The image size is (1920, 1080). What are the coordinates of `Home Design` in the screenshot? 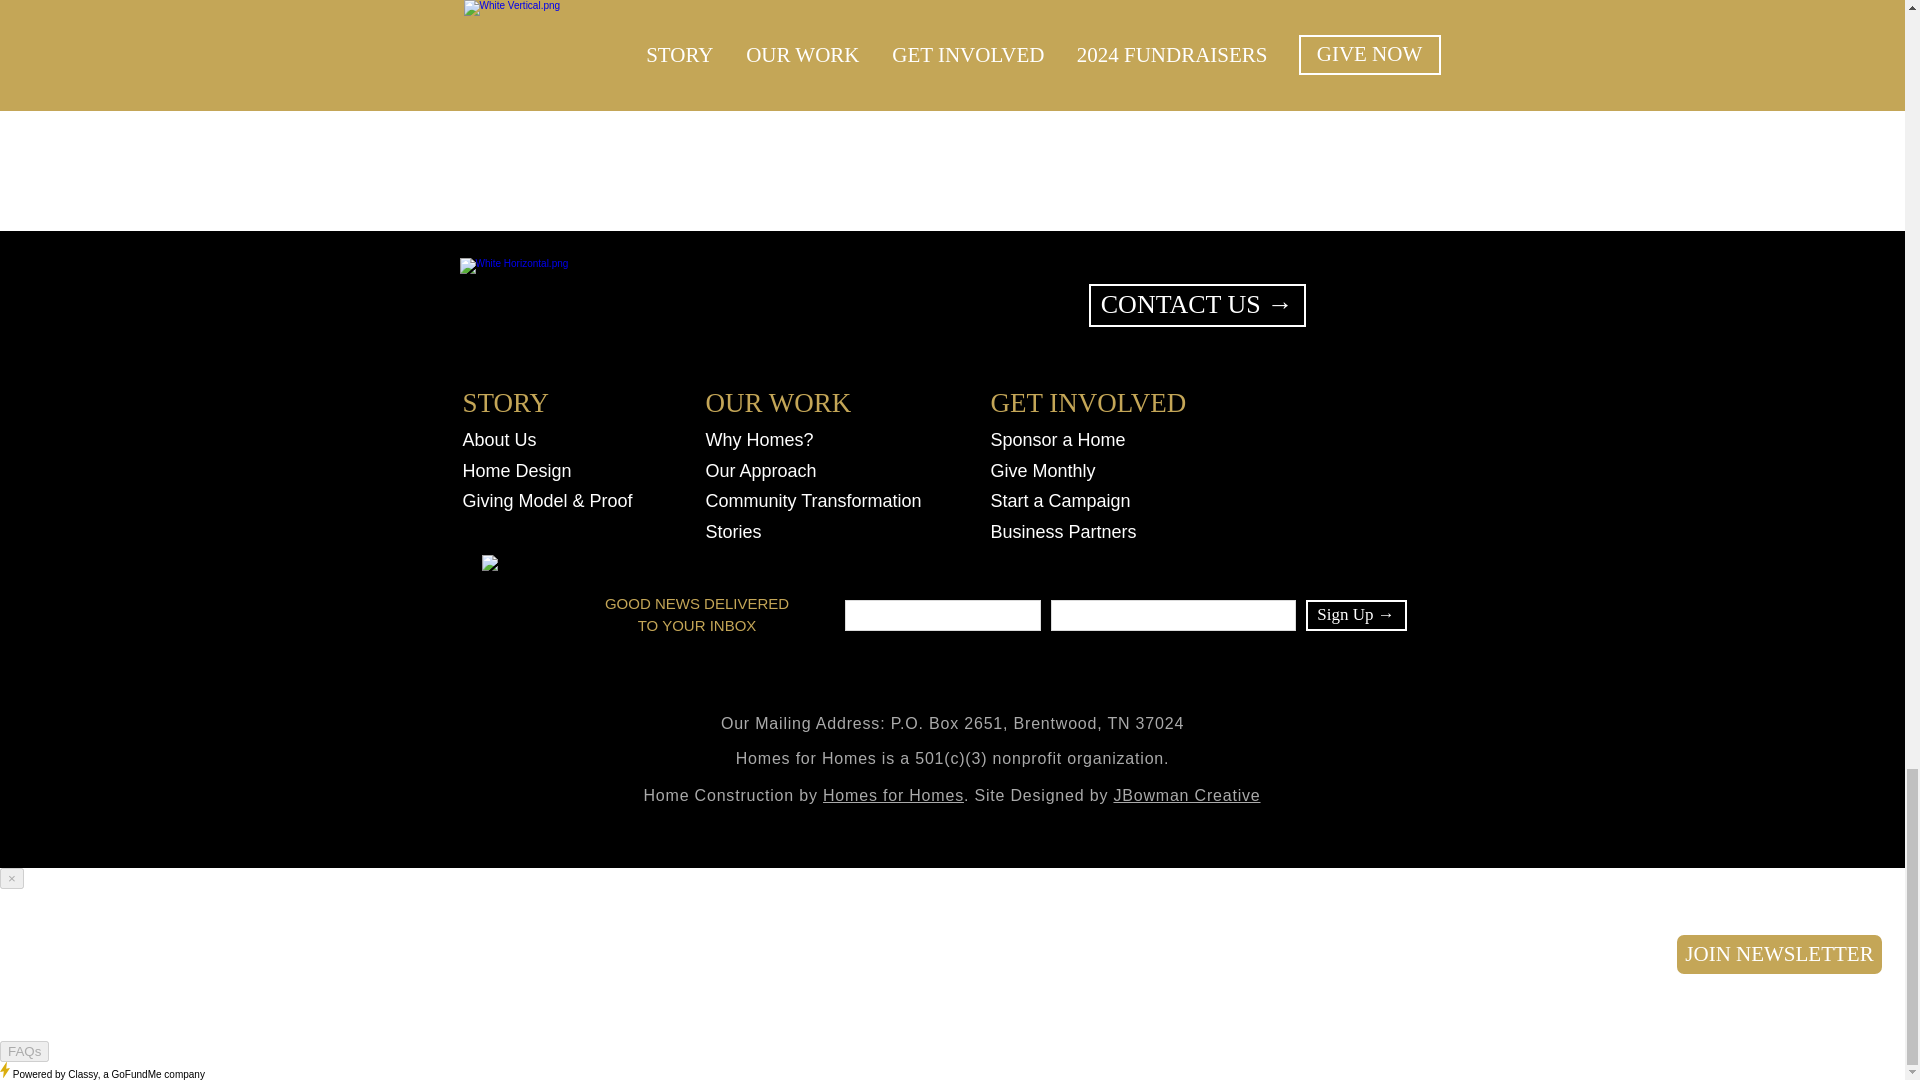 It's located at (519, 471).